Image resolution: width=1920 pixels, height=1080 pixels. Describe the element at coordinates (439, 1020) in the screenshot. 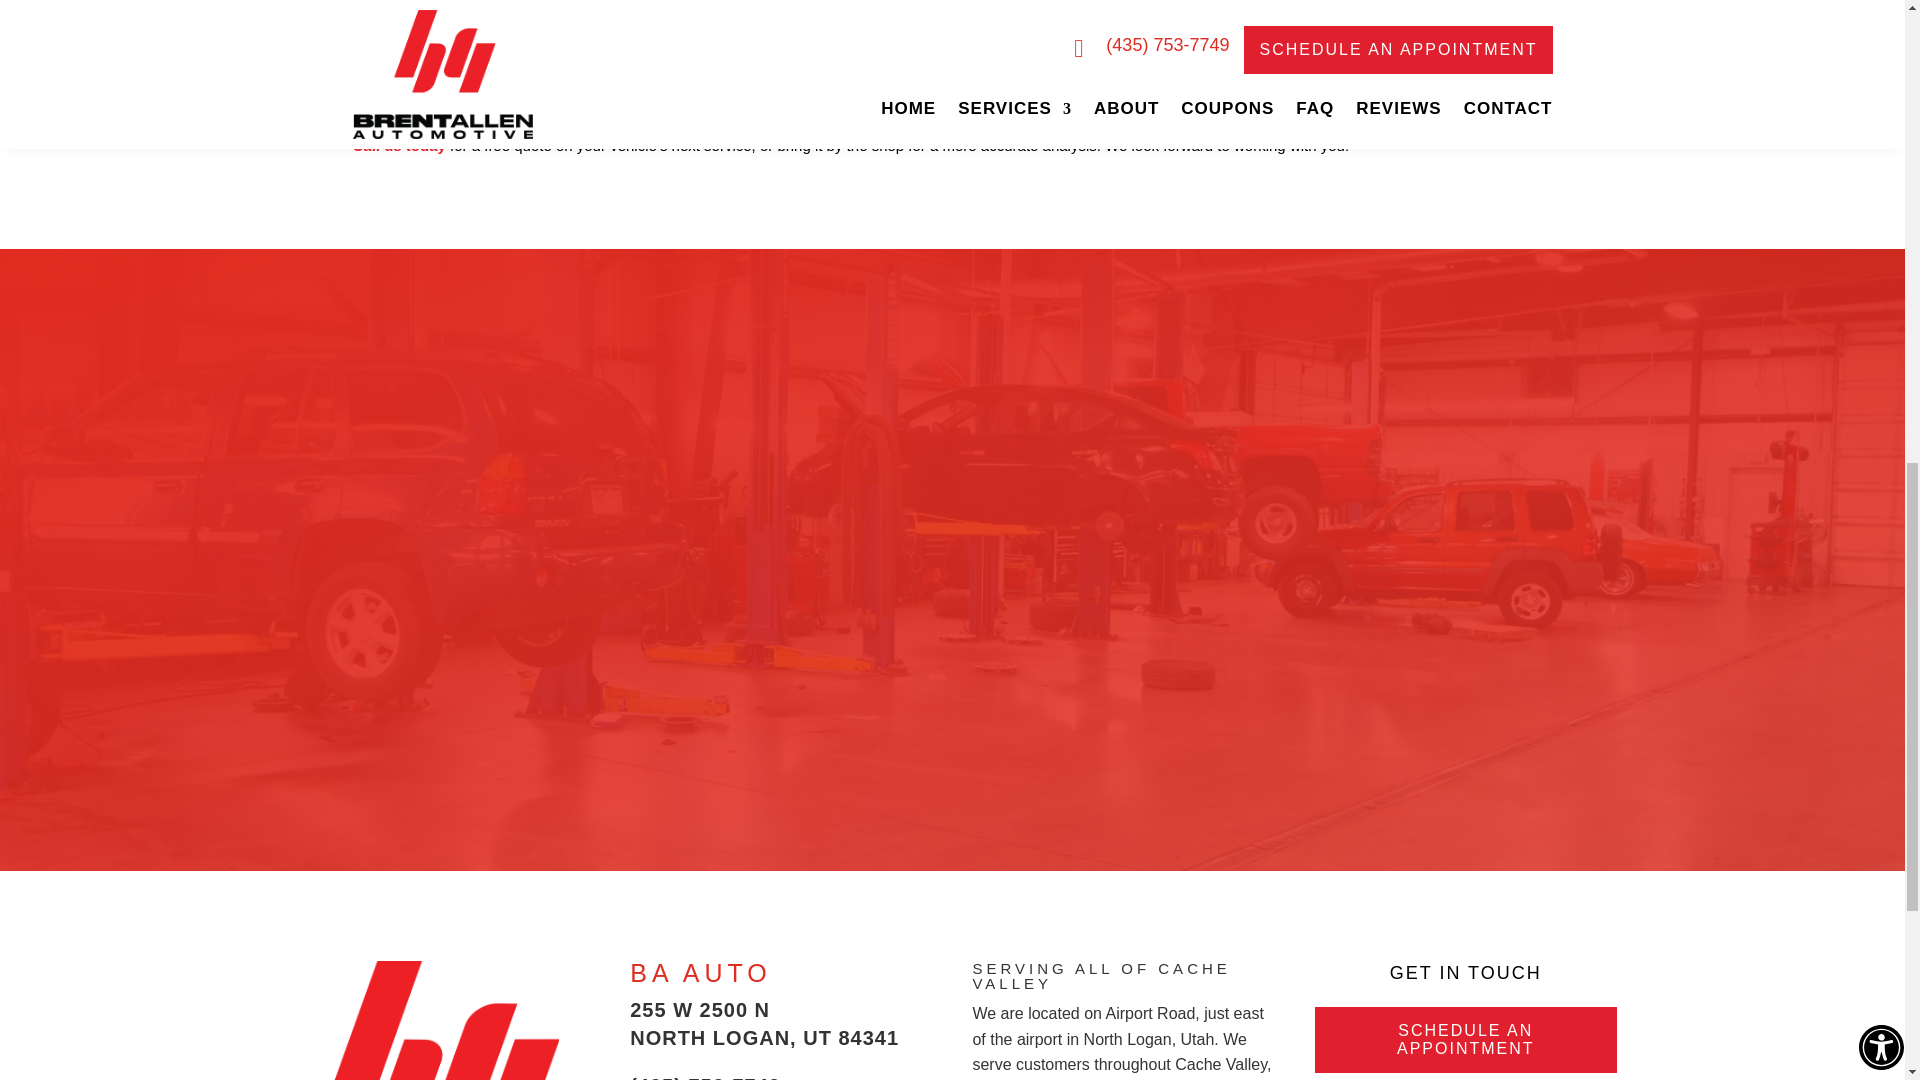

I see `ba-auto-logan-utah-auto-repair-logo` at that location.